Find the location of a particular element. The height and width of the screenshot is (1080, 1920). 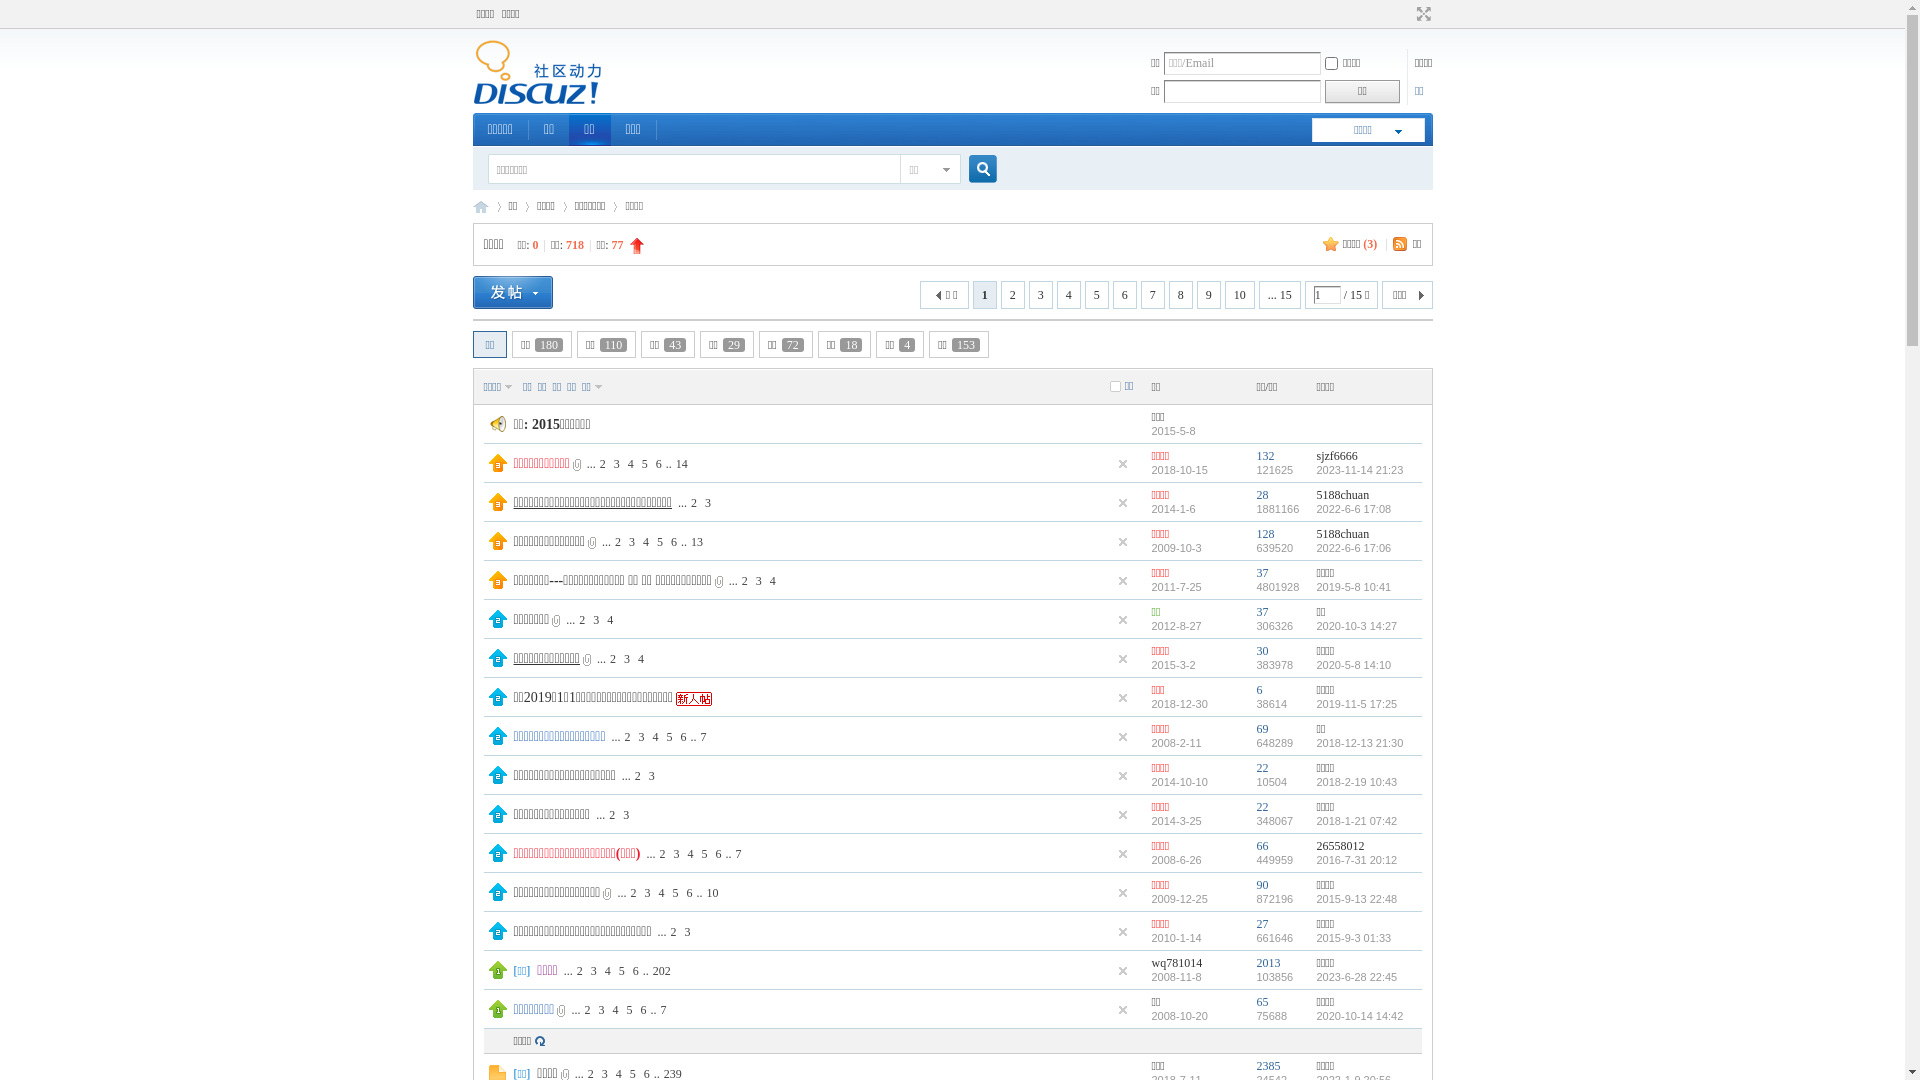

2 is located at coordinates (618, 541).